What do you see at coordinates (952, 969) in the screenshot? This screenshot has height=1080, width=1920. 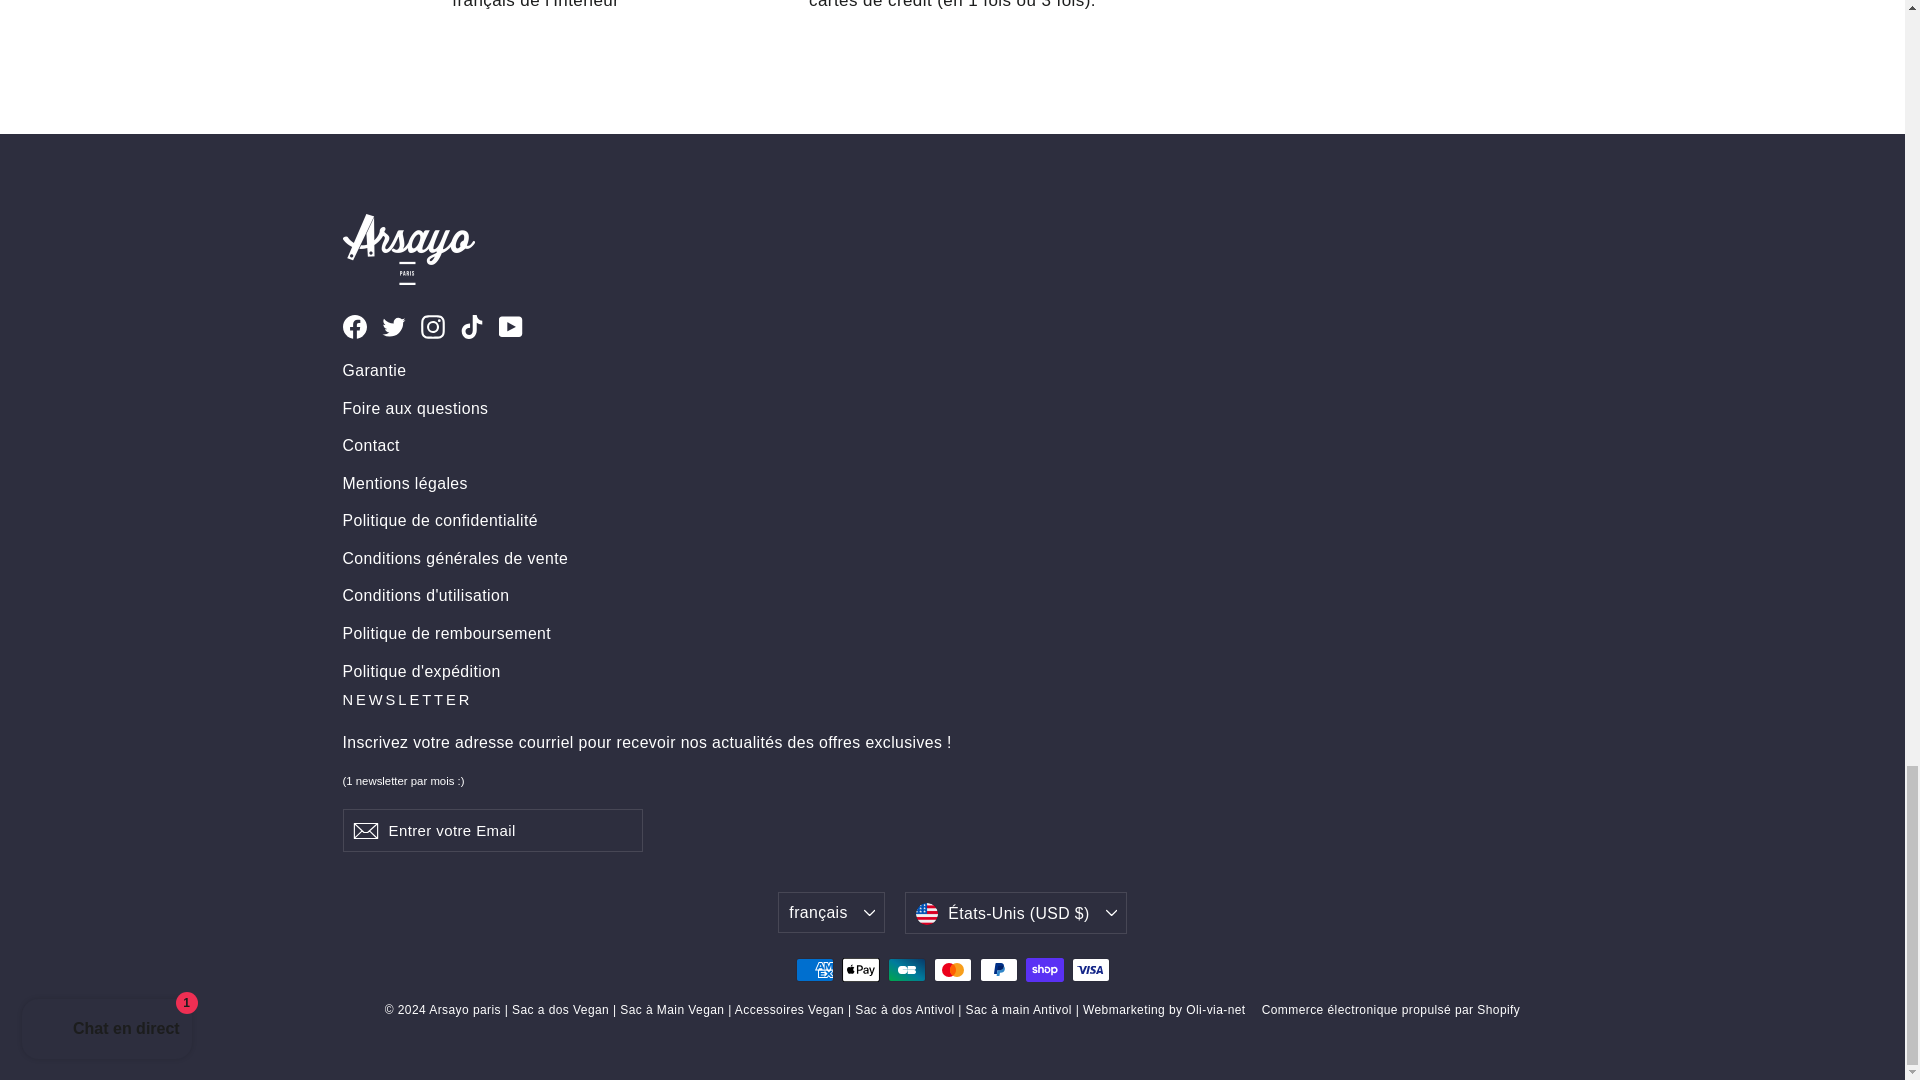 I see `Mastercard` at bounding box center [952, 969].